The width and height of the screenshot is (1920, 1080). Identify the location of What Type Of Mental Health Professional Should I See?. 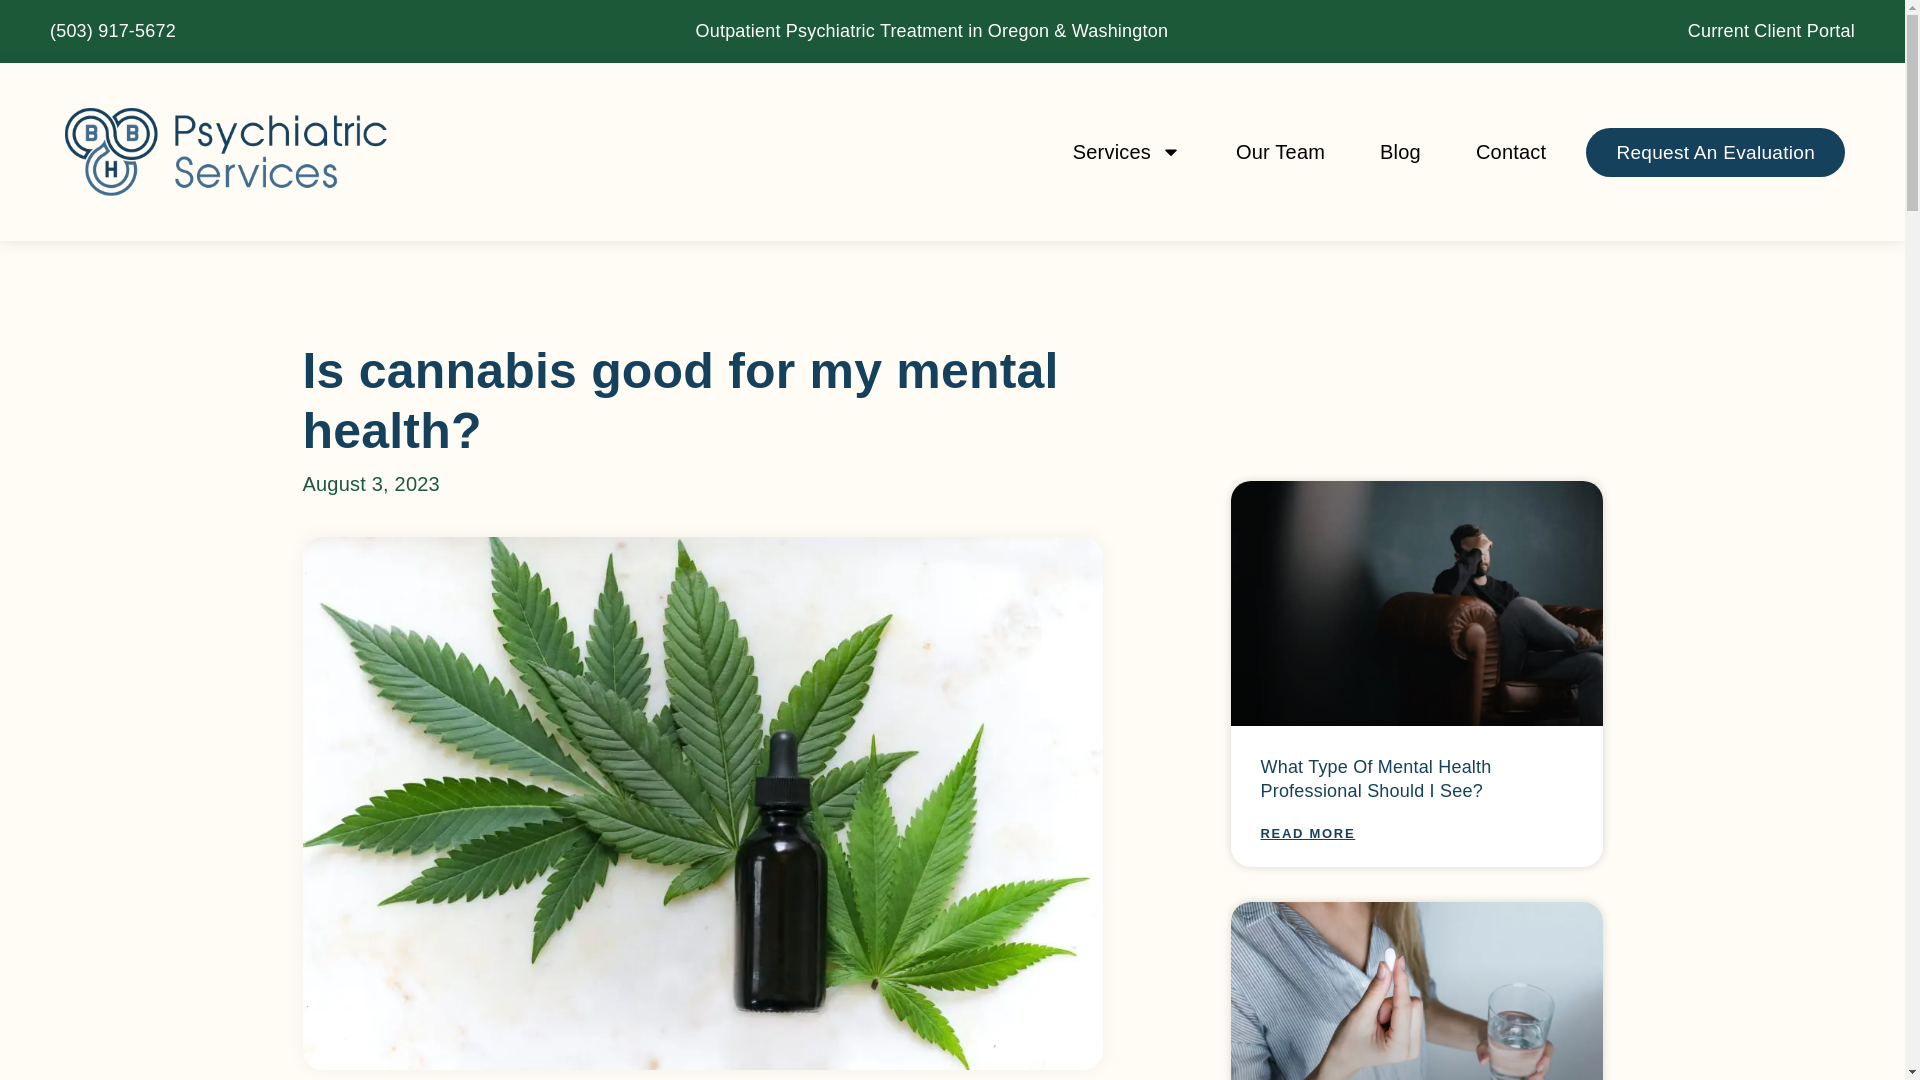
(1375, 778).